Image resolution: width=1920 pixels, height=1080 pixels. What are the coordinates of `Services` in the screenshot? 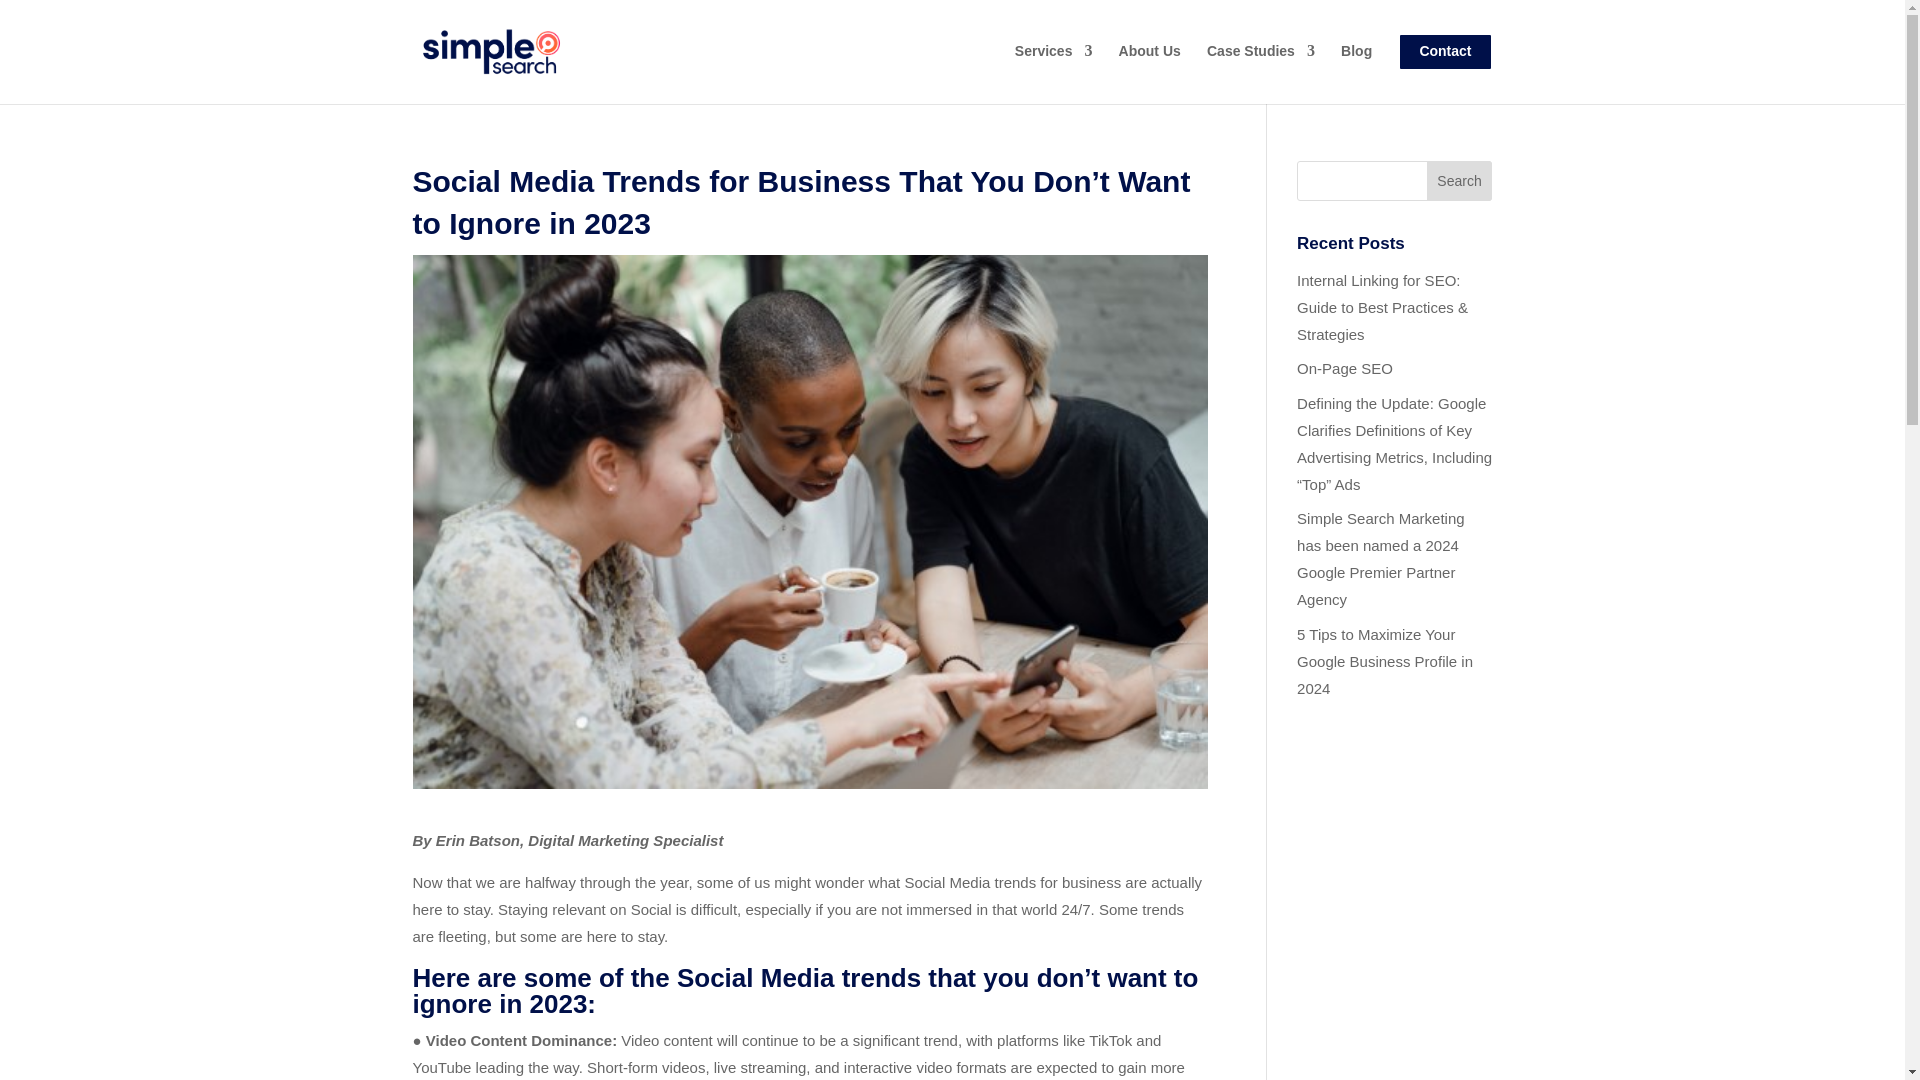 It's located at (1054, 67).